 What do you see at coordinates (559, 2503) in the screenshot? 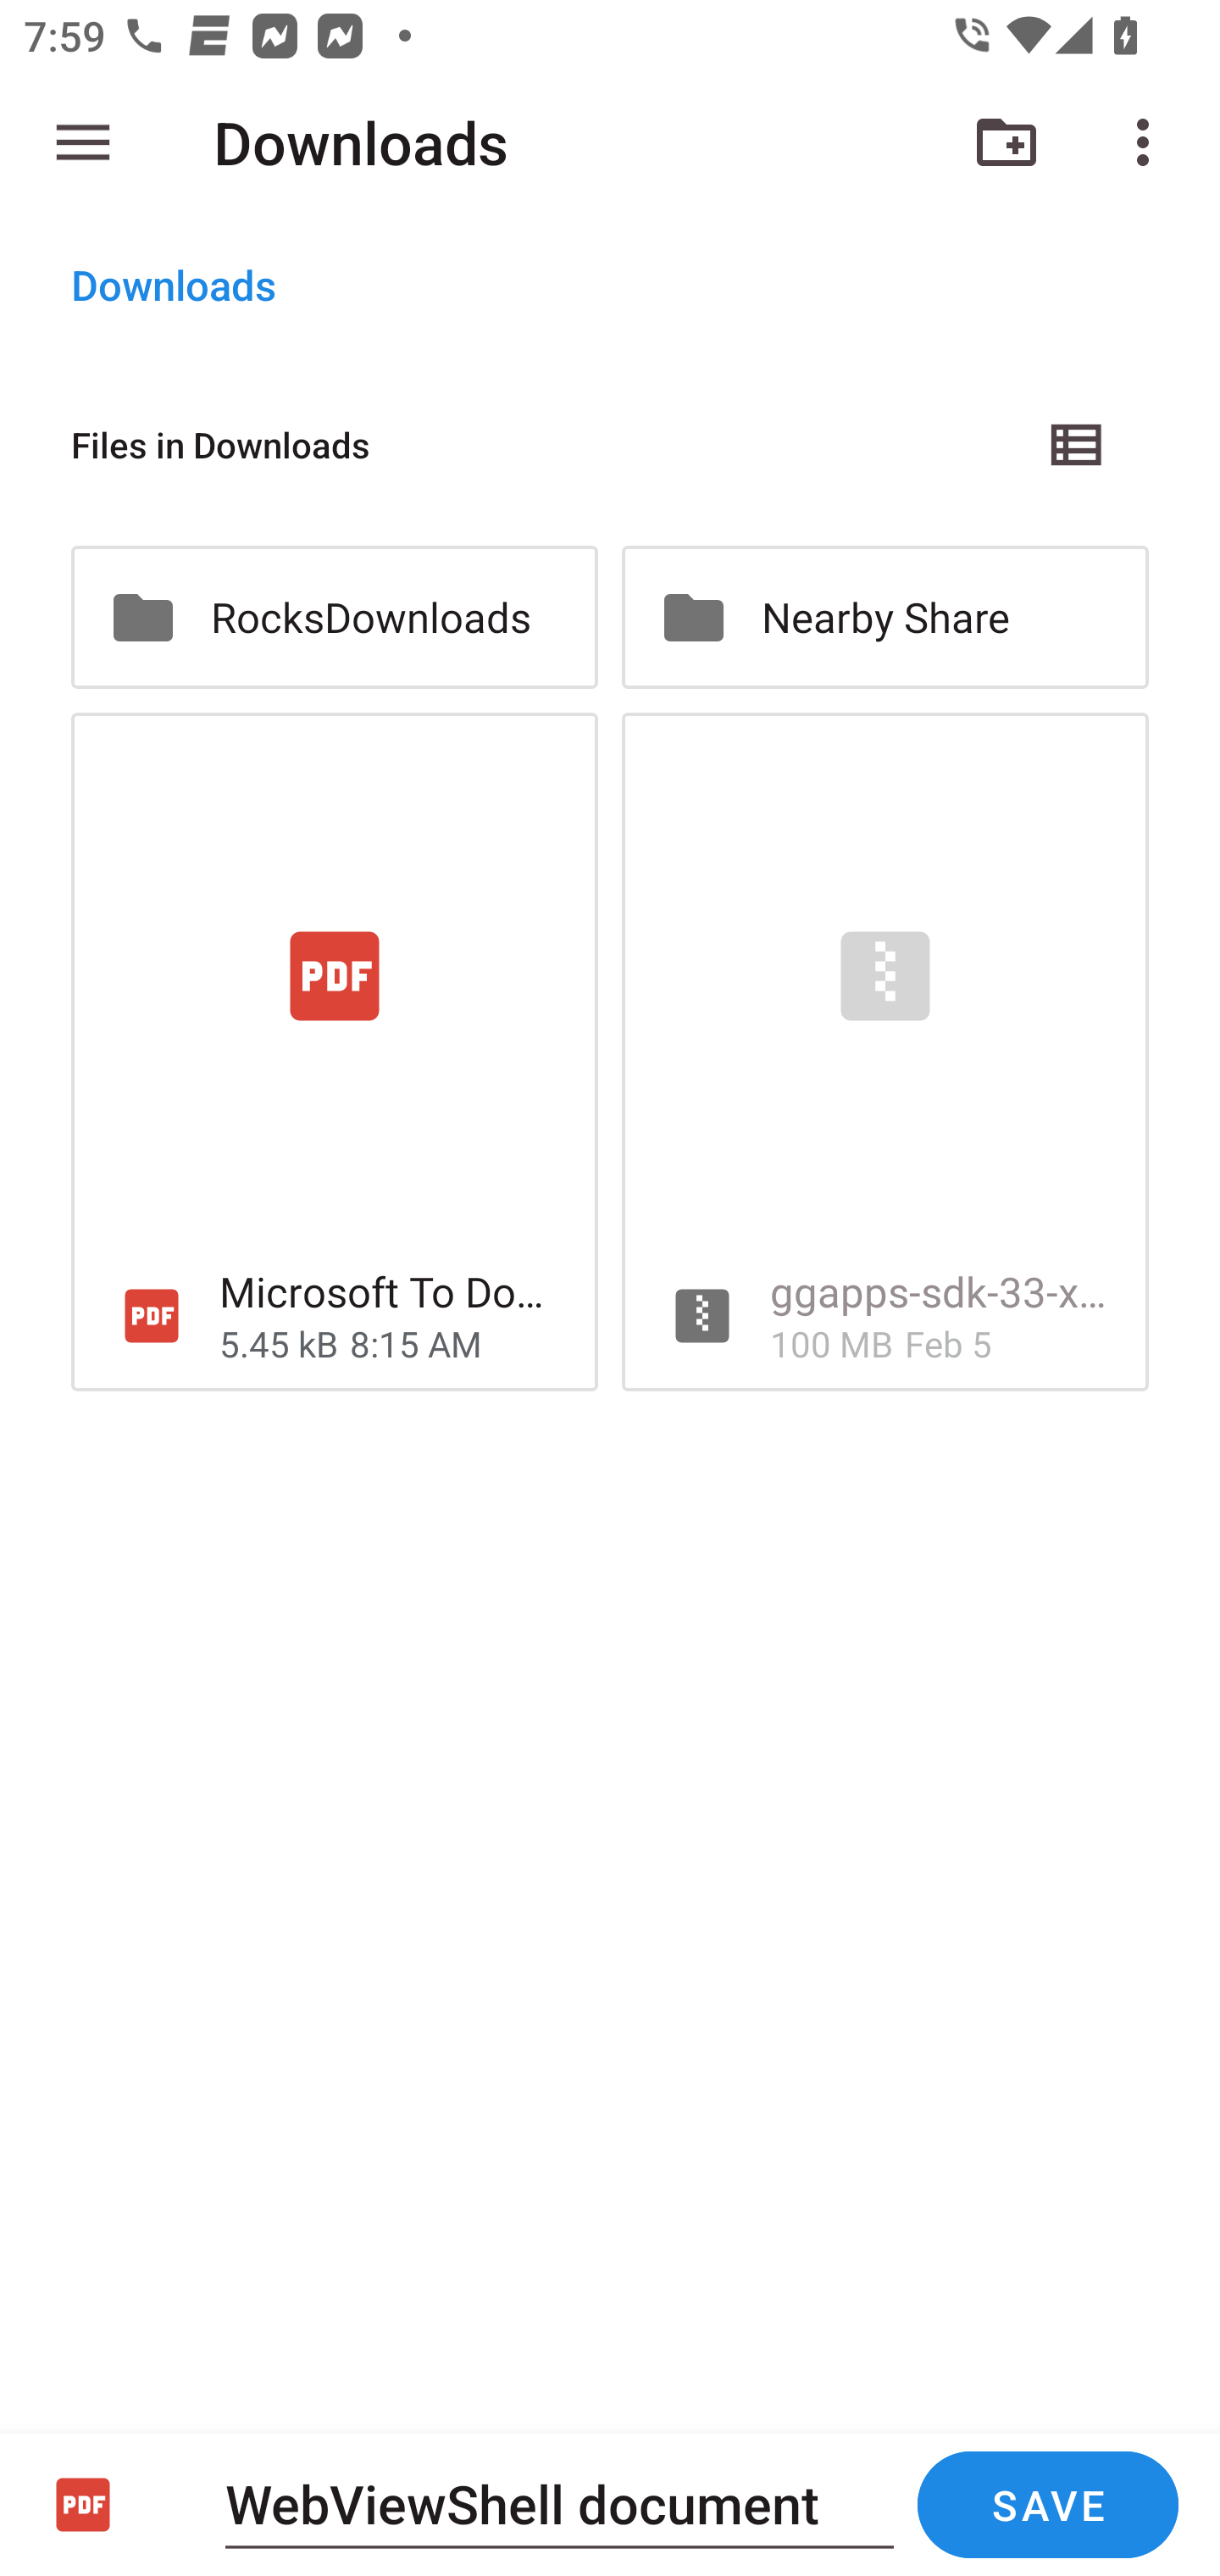
I see `WebViewShell document` at bounding box center [559, 2503].